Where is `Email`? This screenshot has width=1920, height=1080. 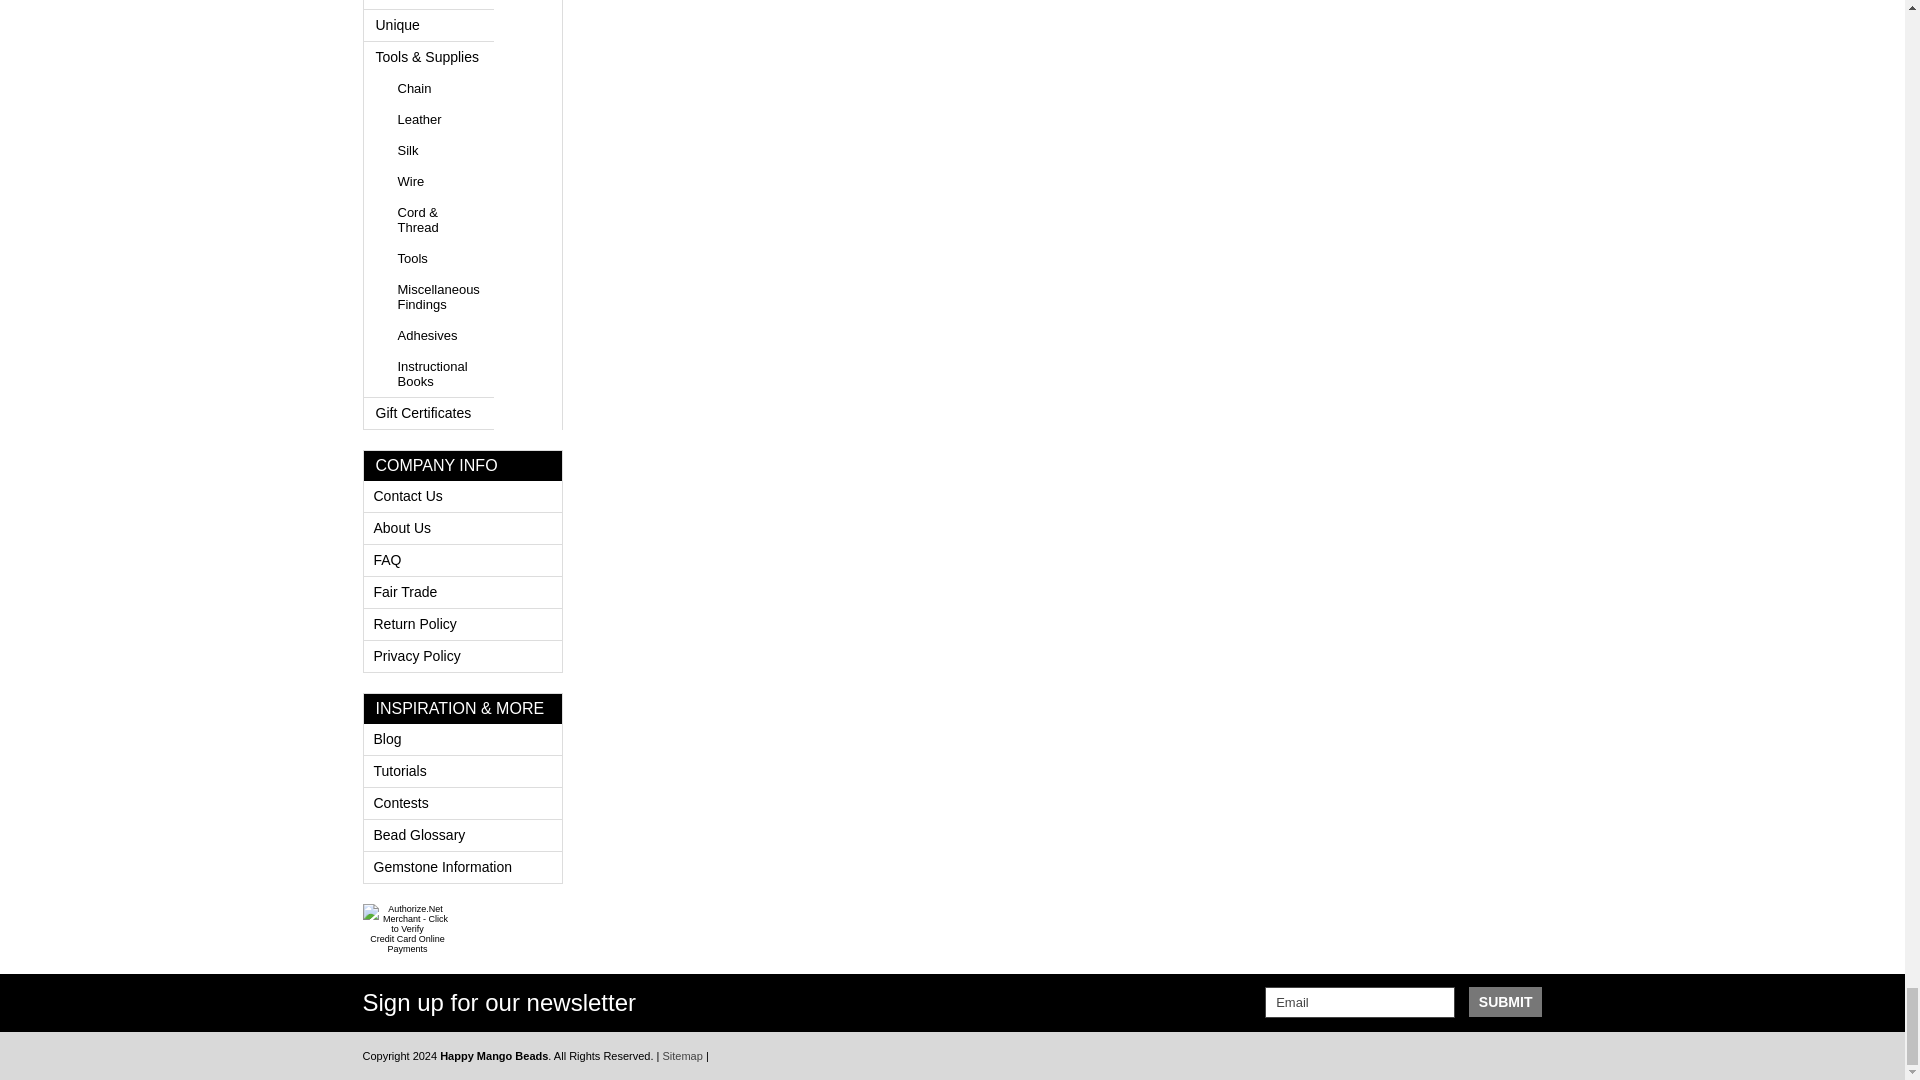
Email is located at coordinates (1360, 1002).